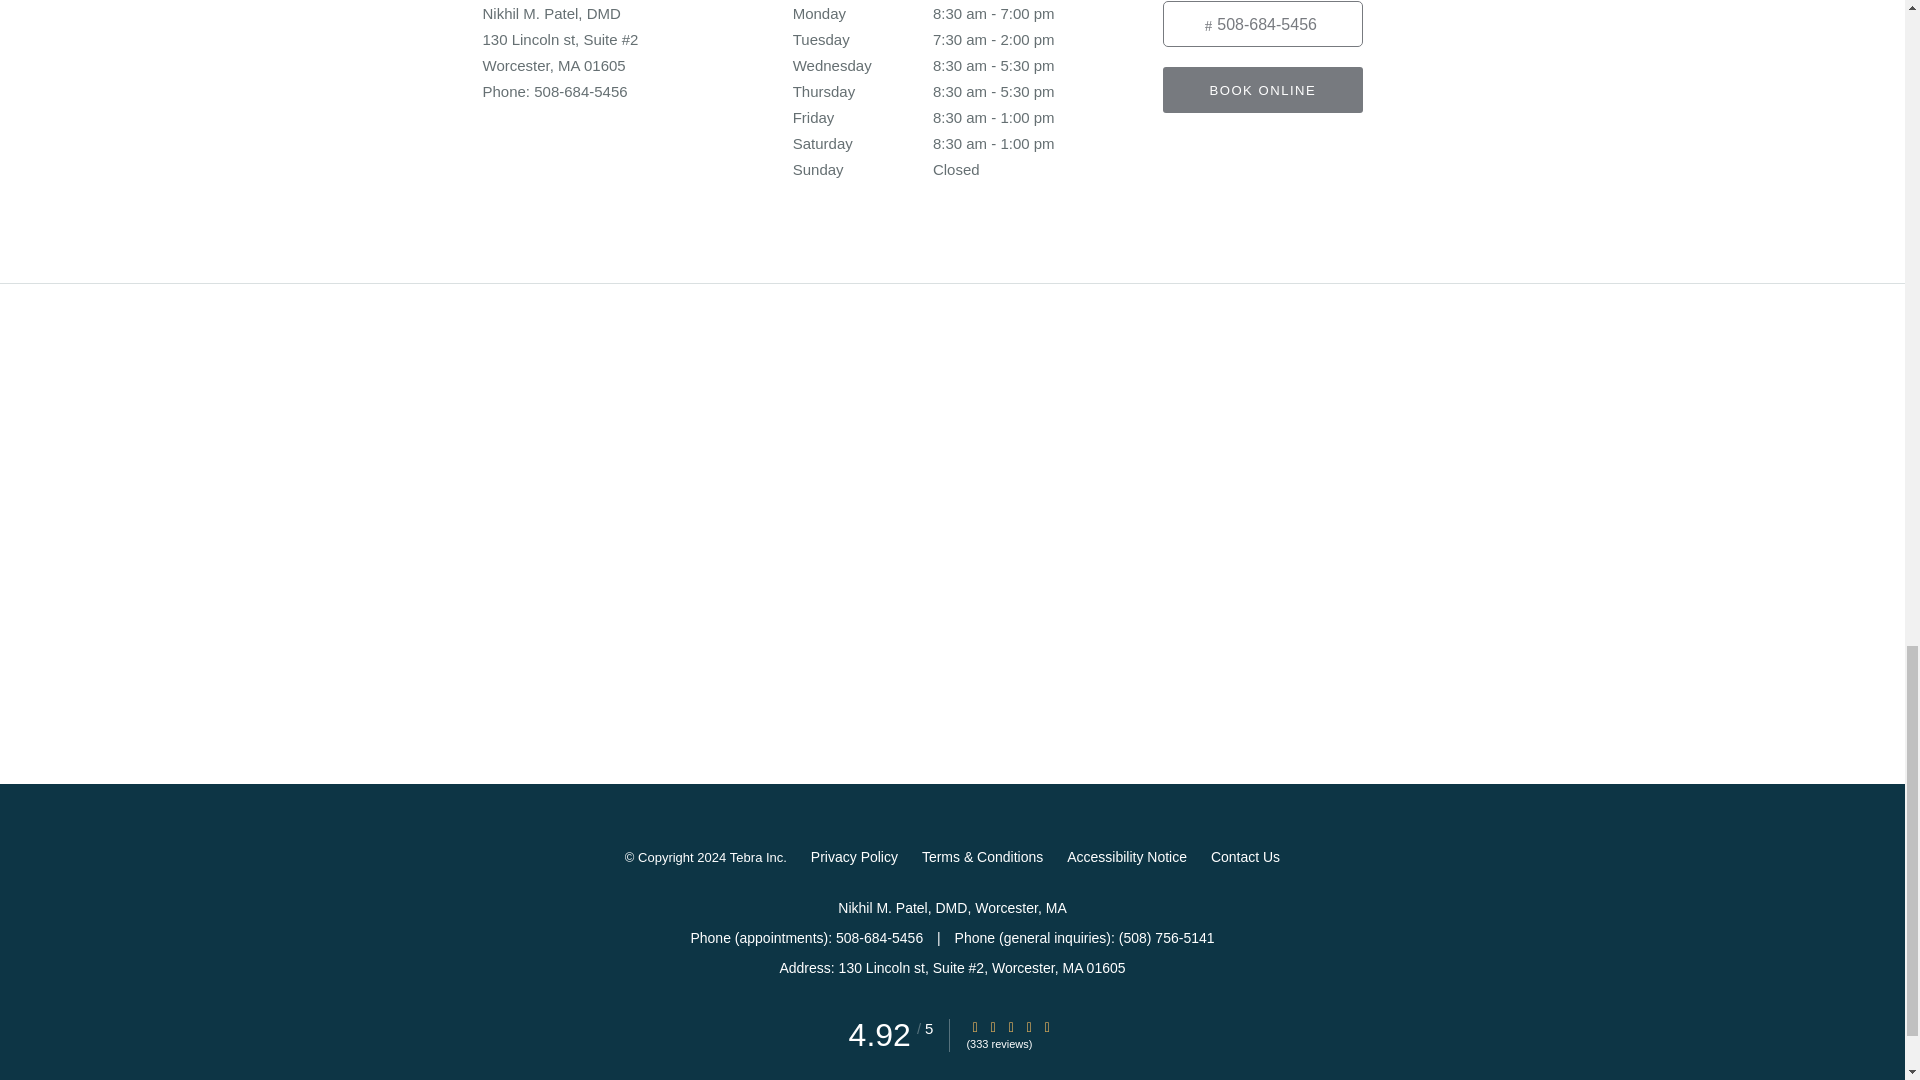  Describe the element at coordinates (993, 1026) in the screenshot. I see `Star Rating` at that location.